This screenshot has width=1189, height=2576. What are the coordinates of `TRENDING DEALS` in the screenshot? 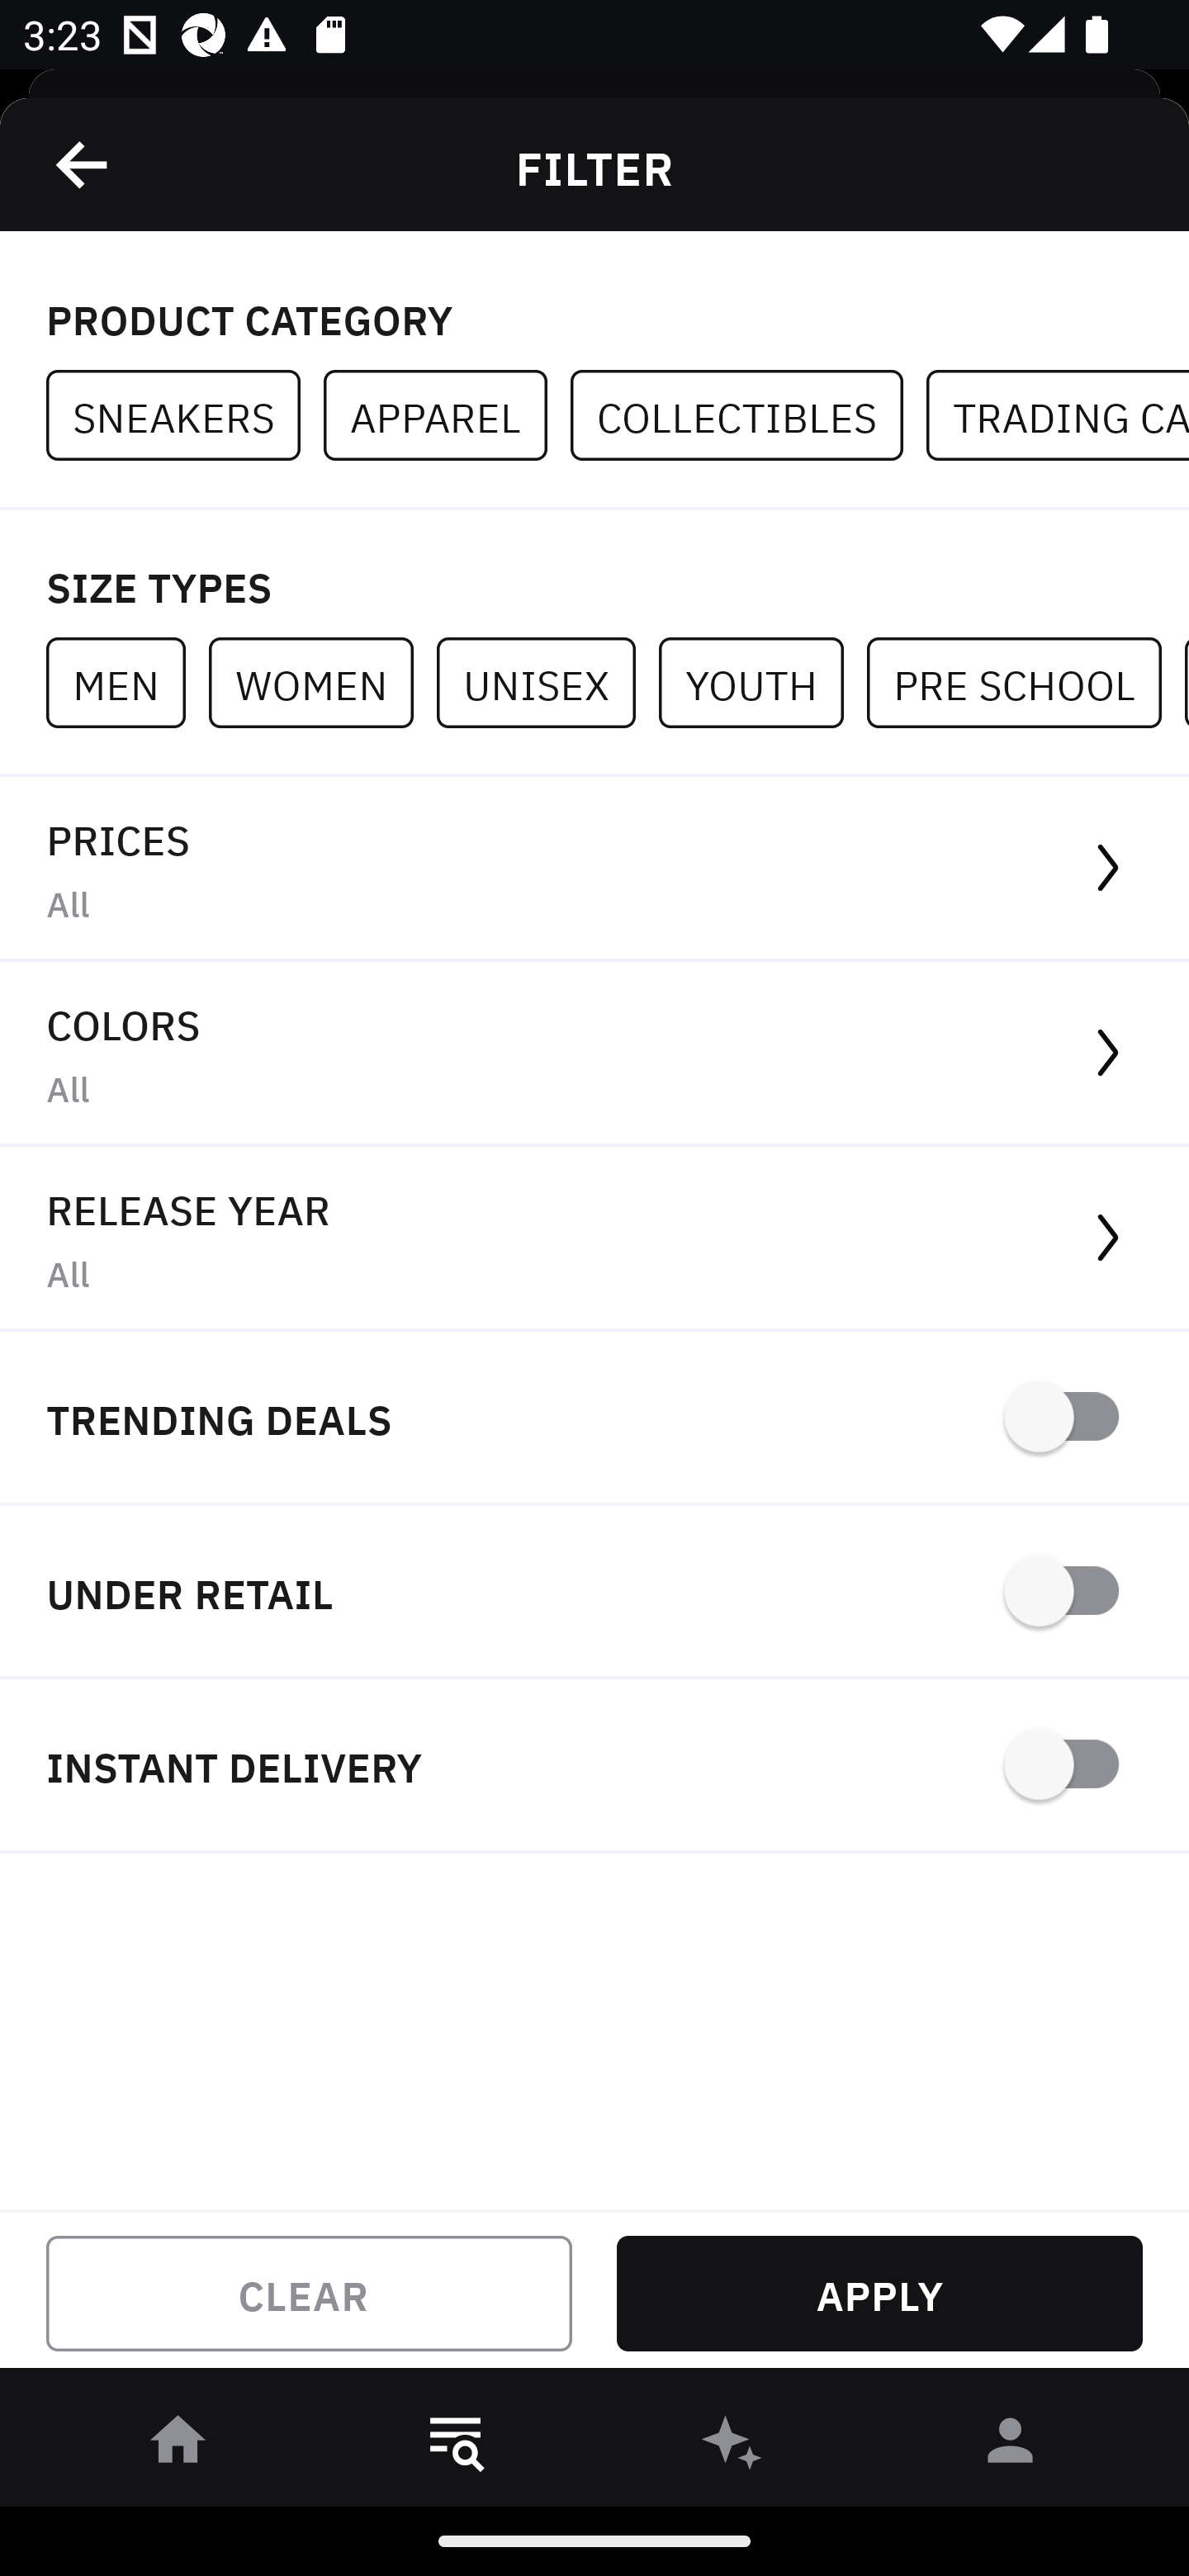 It's located at (594, 1419).